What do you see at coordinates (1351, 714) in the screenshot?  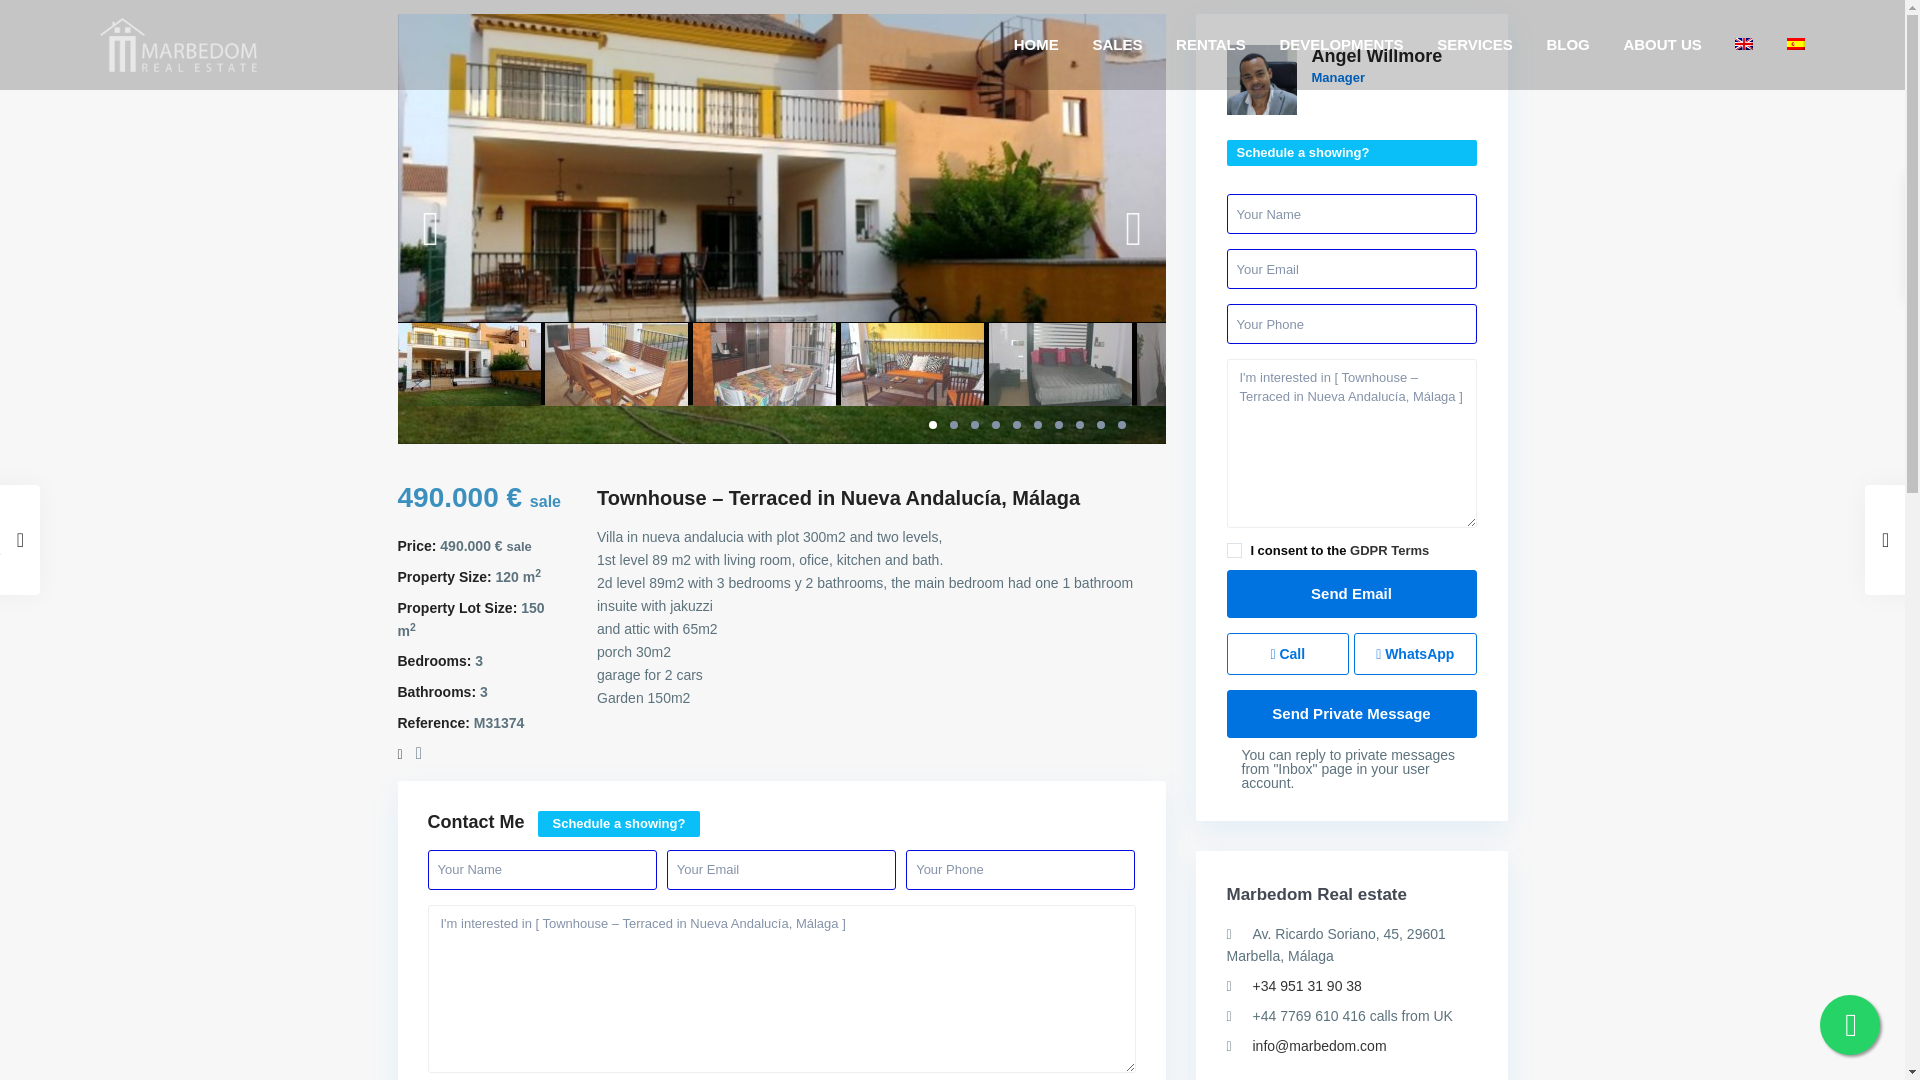 I see `Send Private Message` at bounding box center [1351, 714].